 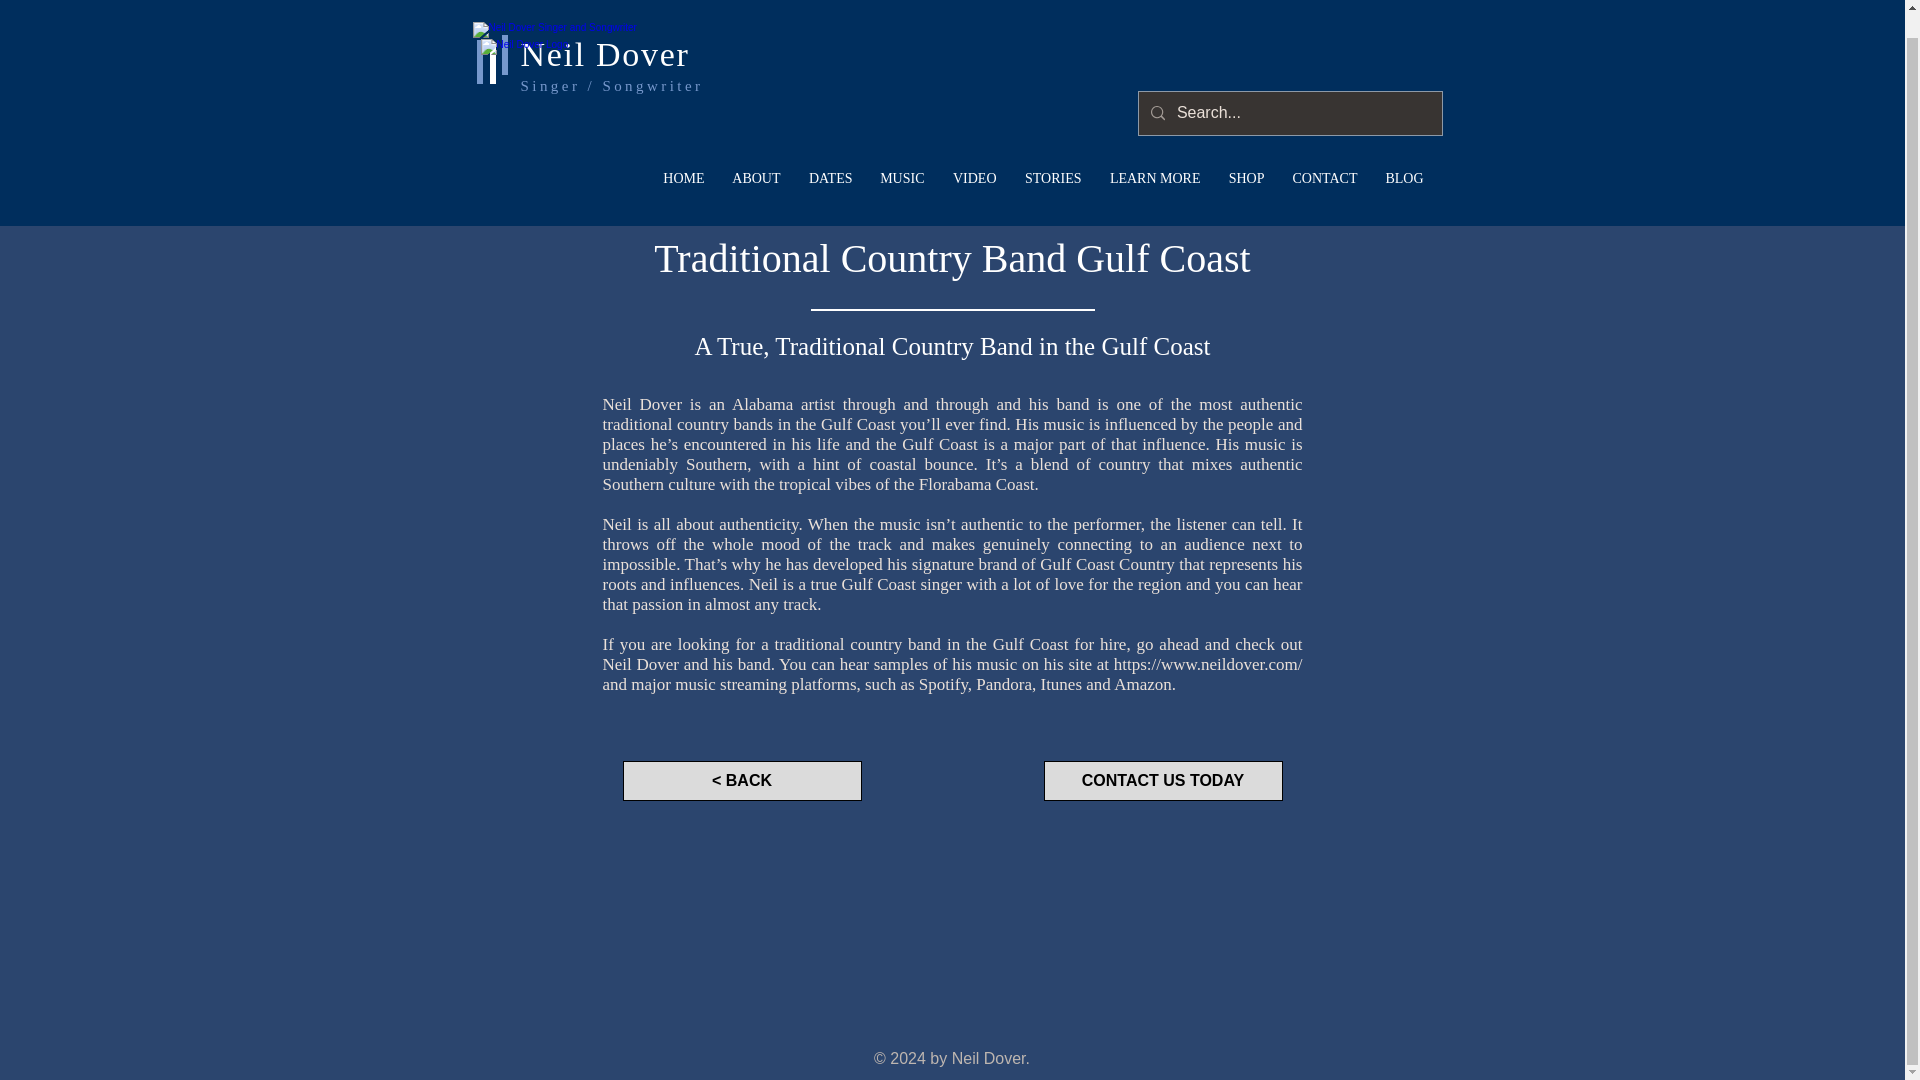 I want to click on DATES, so click(x=830, y=154).